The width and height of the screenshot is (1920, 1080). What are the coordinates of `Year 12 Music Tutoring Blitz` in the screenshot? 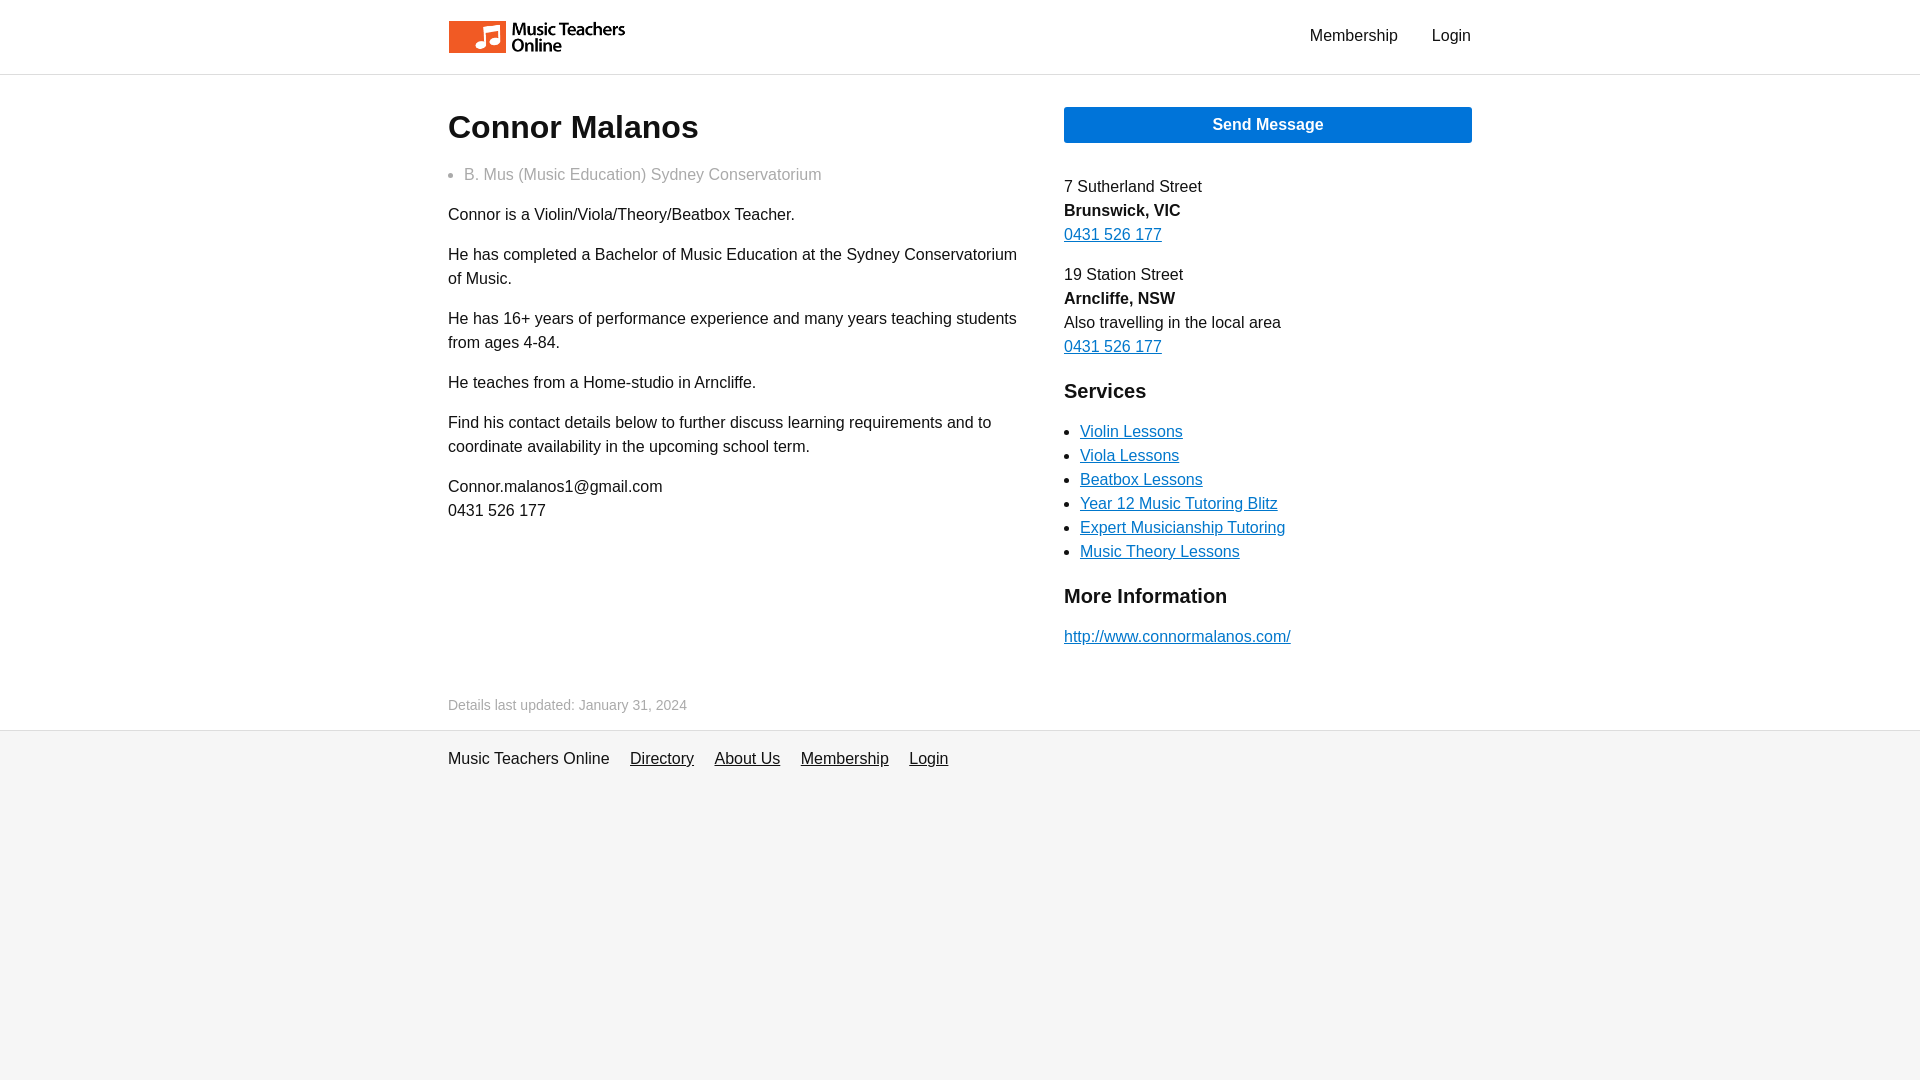 It's located at (1178, 502).